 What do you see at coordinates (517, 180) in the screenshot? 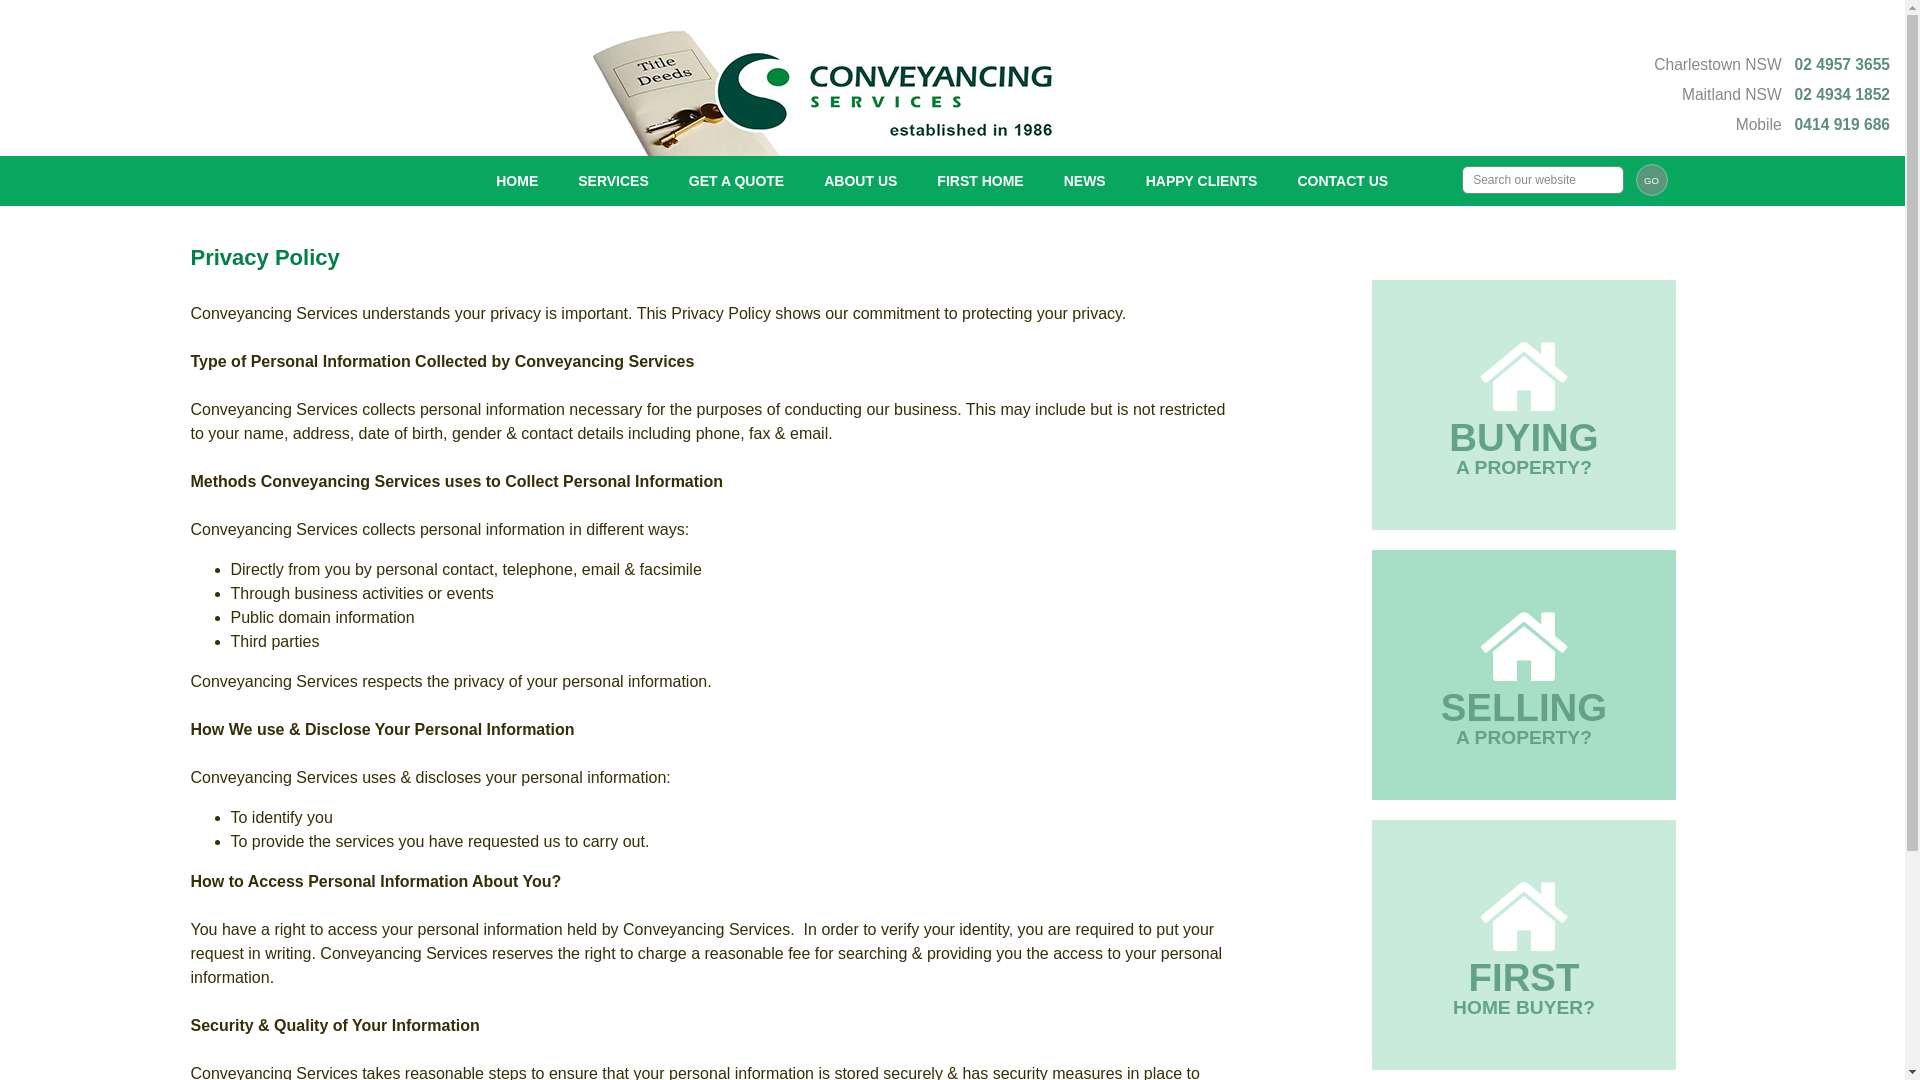
I see `HOME` at bounding box center [517, 180].